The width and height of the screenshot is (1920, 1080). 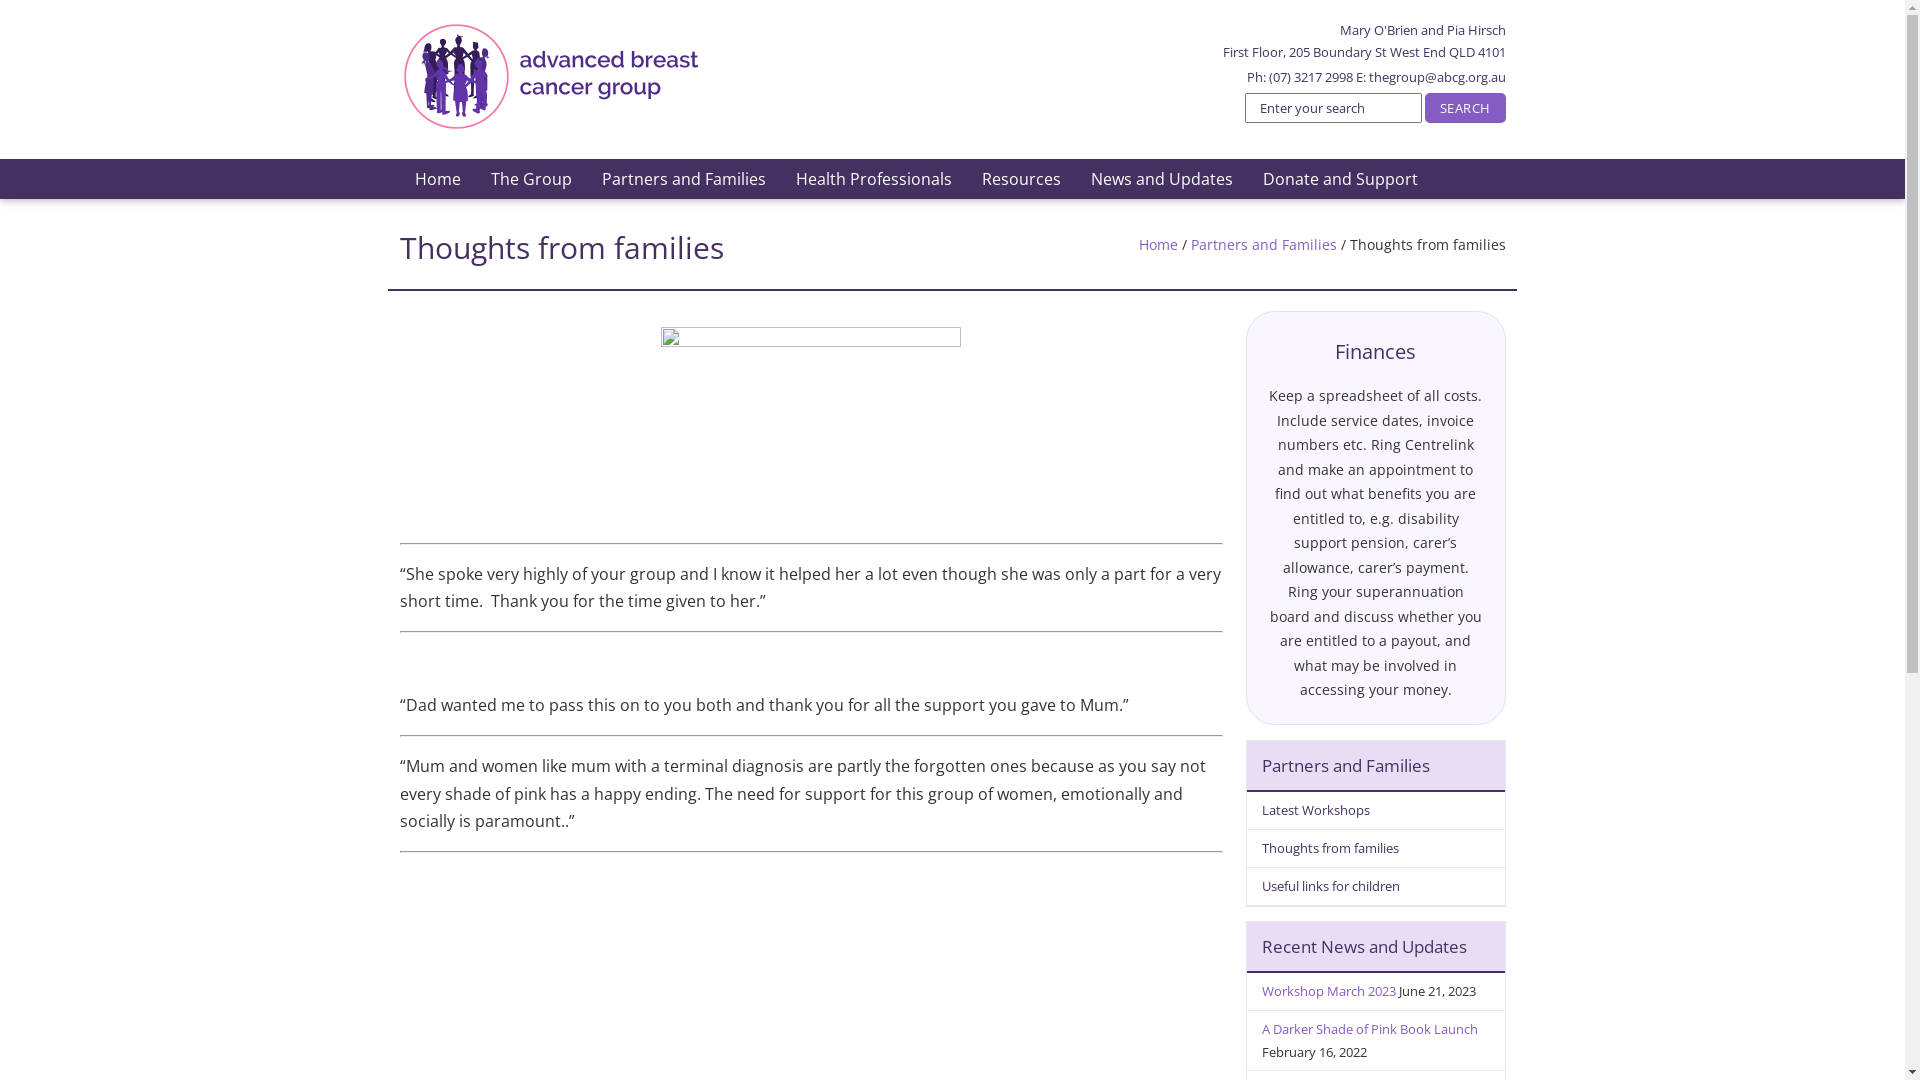 What do you see at coordinates (1370, 1029) in the screenshot?
I see `A Darker Shade of Pink Book Launch` at bounding box center [1370, 1029].